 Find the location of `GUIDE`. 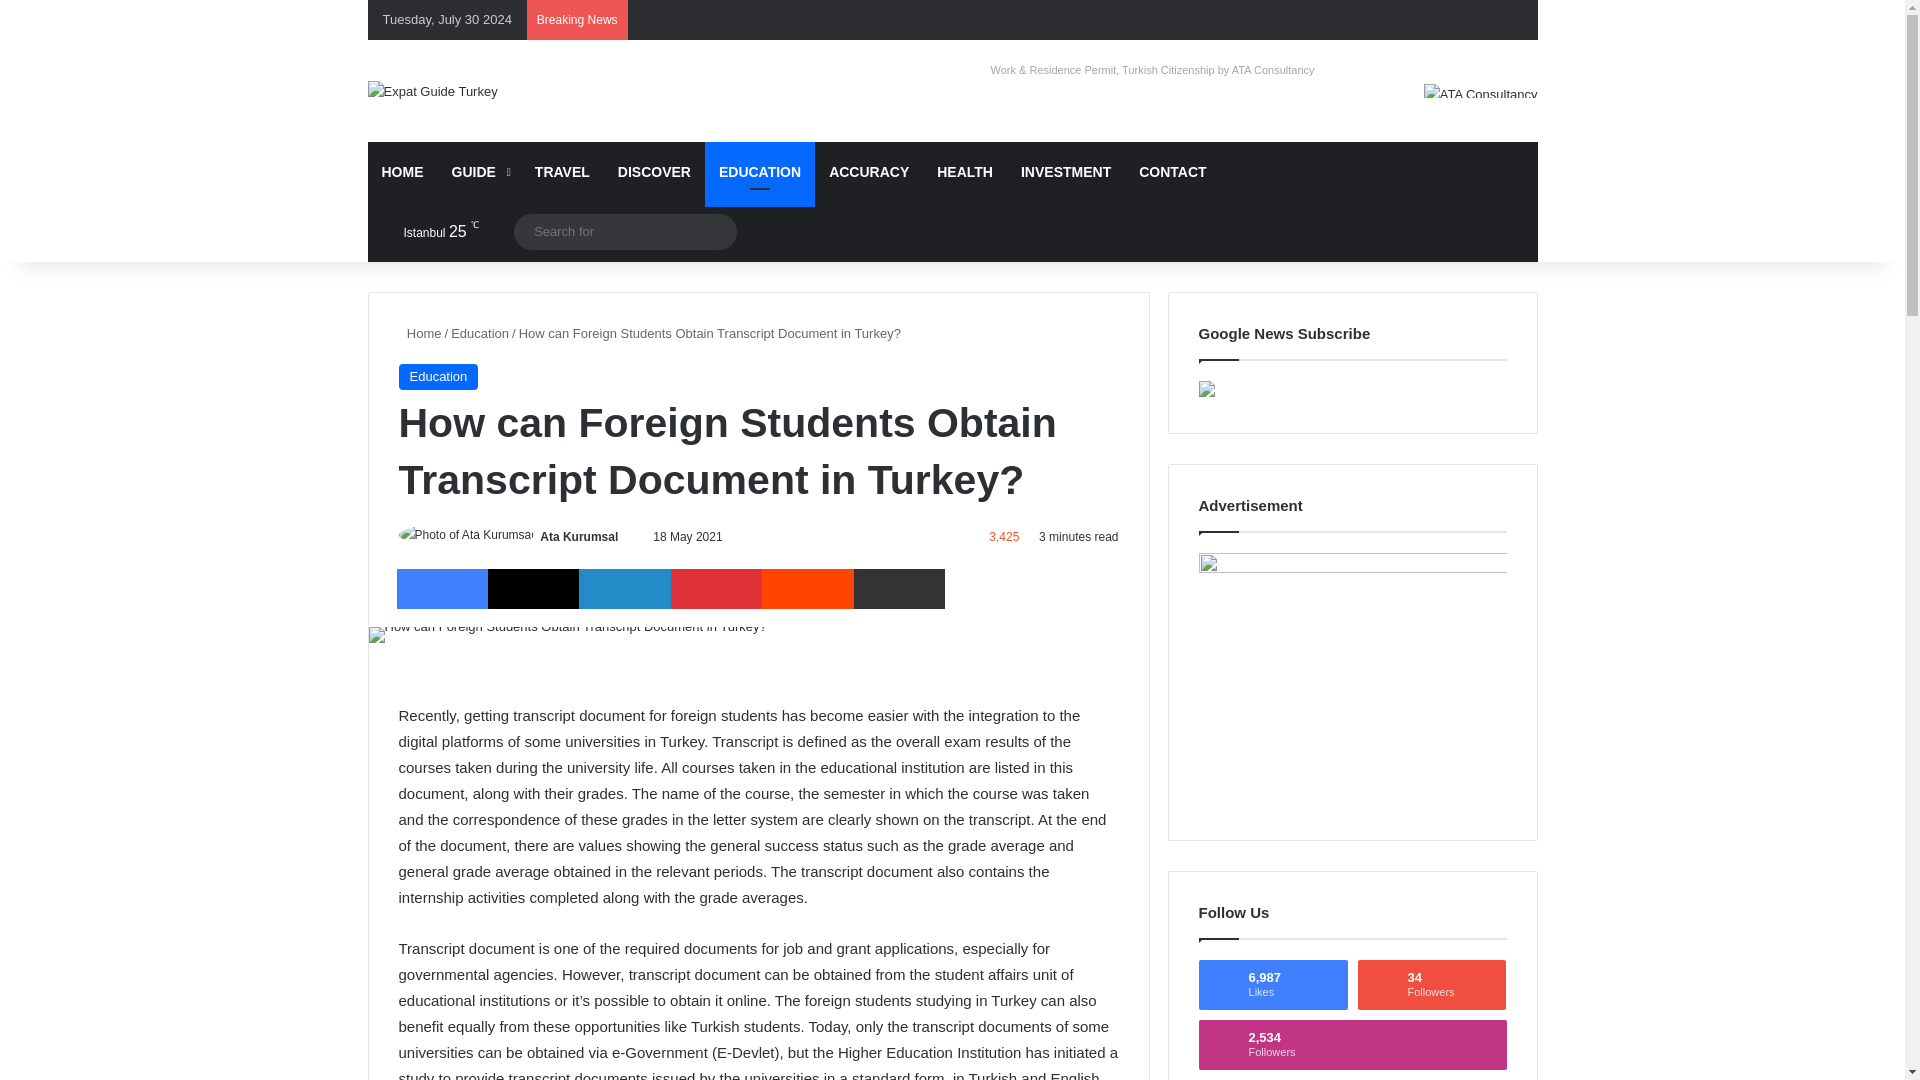

GUIDE is located at coordinates (478, 240).